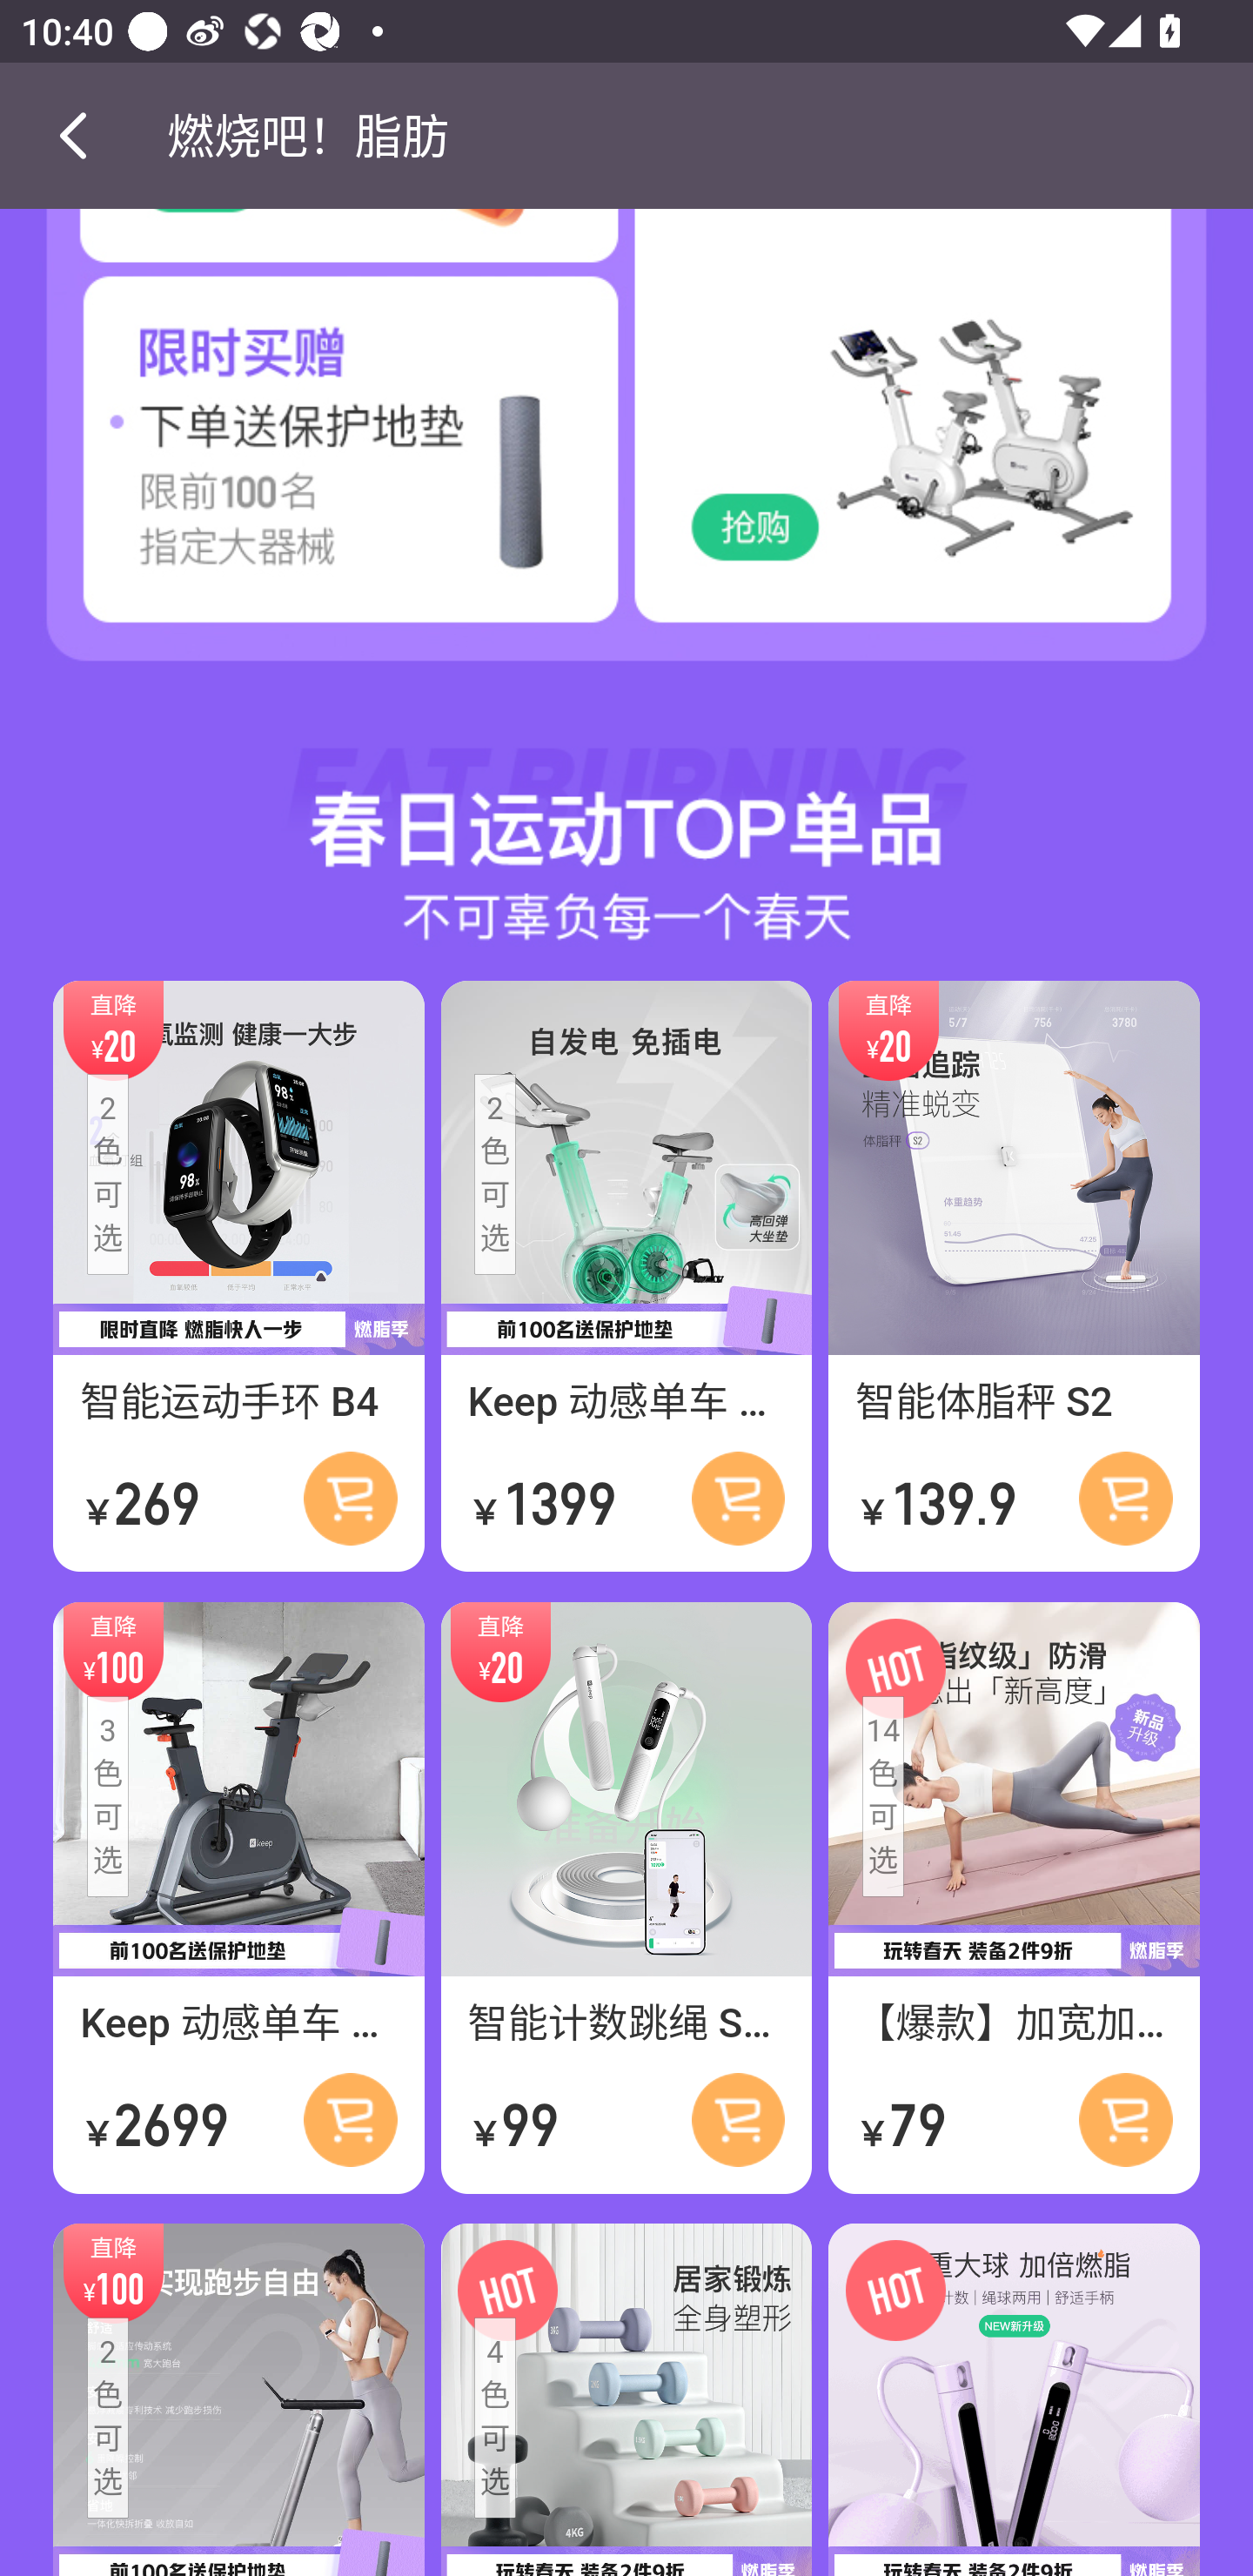 The height and width of the screenshot is (2576, 1253). Describe the element at coordinates (84, 135) in the screenshot. I see `Left Button In Title Bar` at that location.